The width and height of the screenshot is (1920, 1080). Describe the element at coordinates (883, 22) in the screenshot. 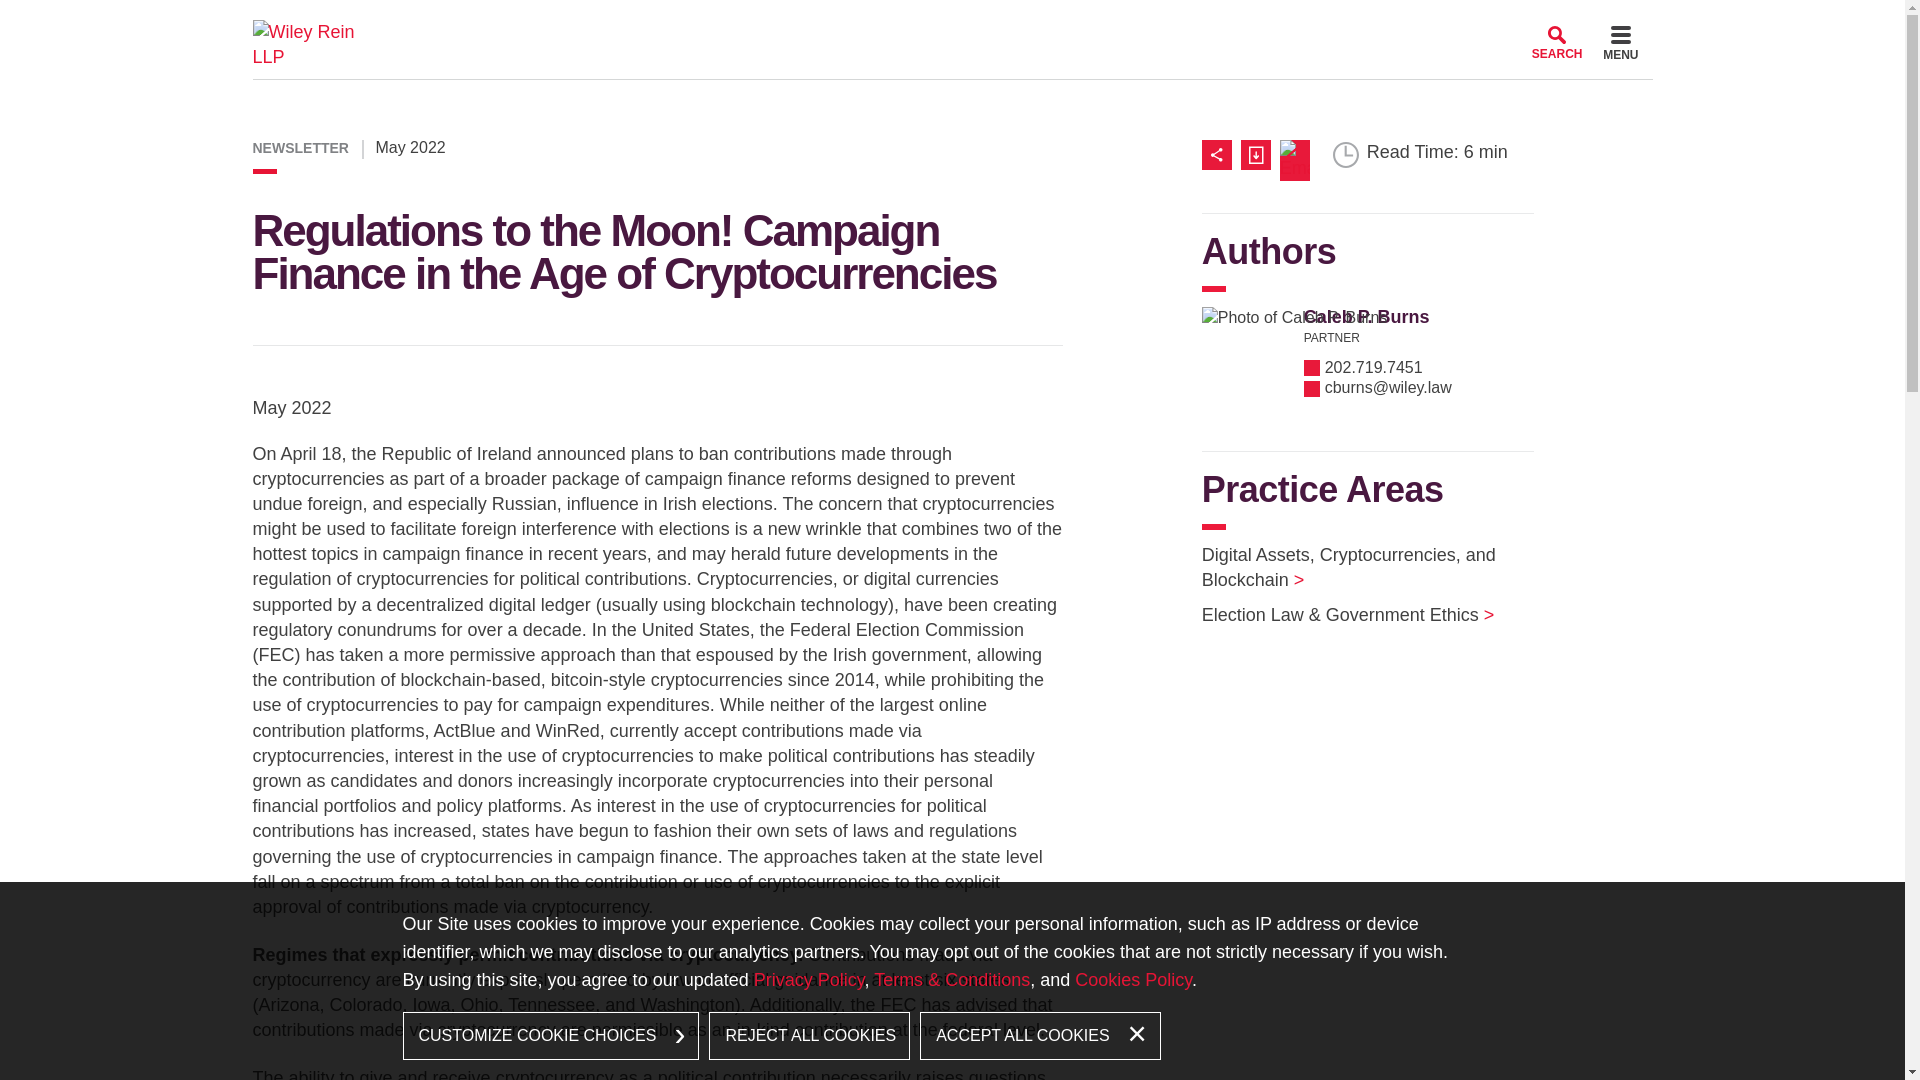

I see `Main Content` at that location.